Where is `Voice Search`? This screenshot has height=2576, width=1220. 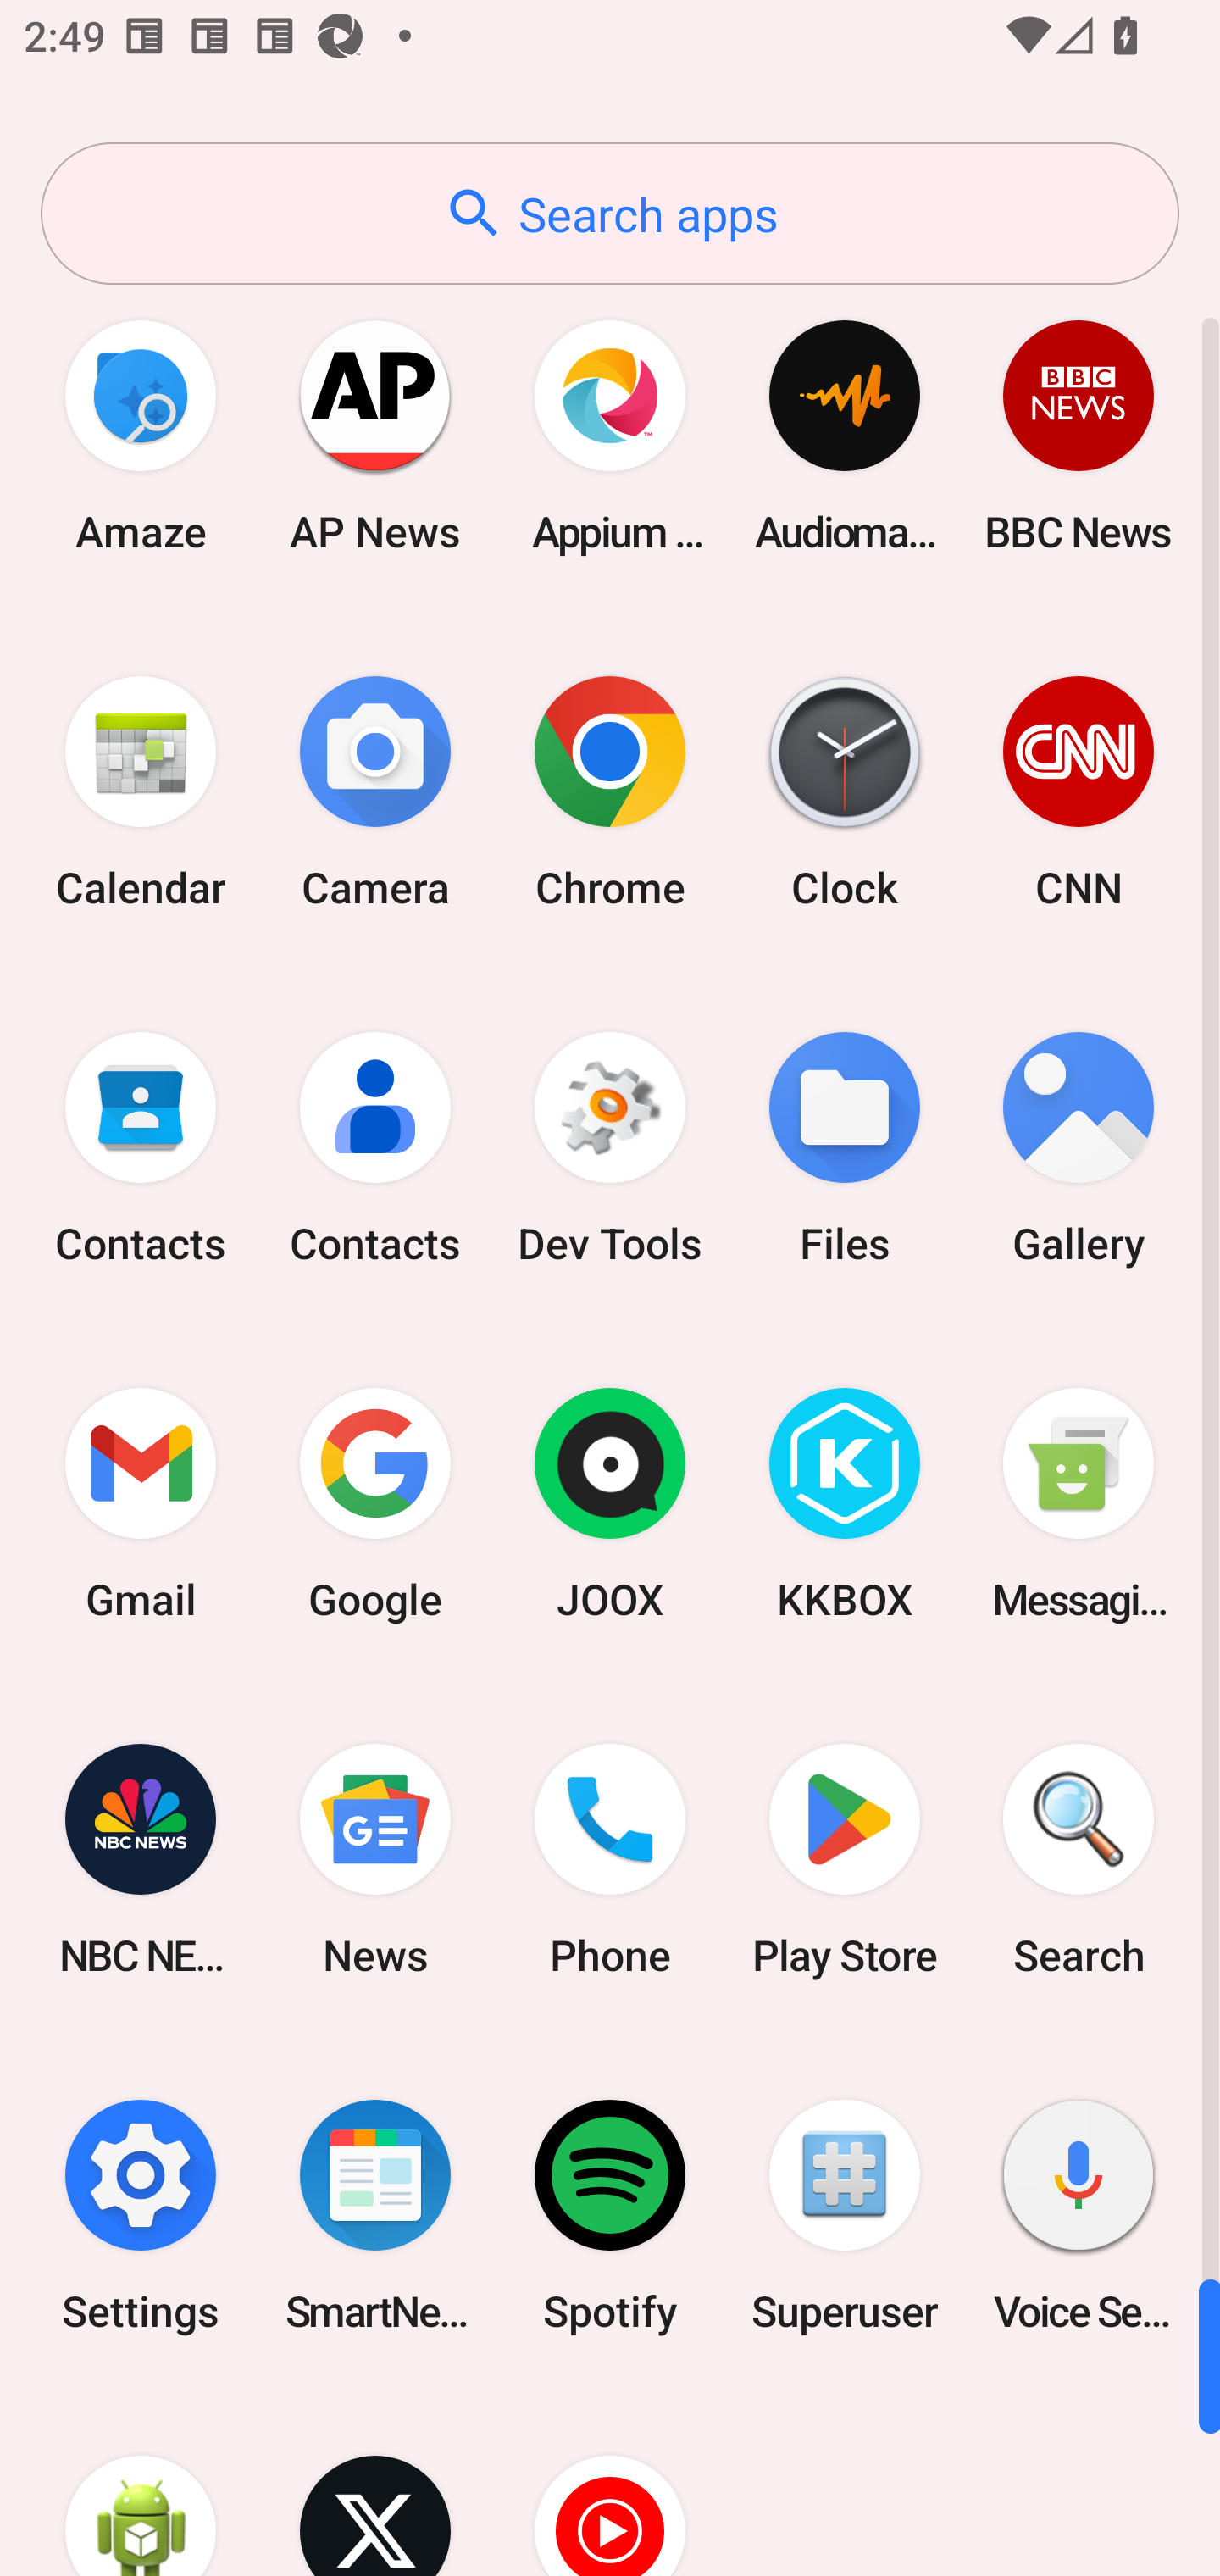 Voice Search is located at coordinates (1079, 2215).